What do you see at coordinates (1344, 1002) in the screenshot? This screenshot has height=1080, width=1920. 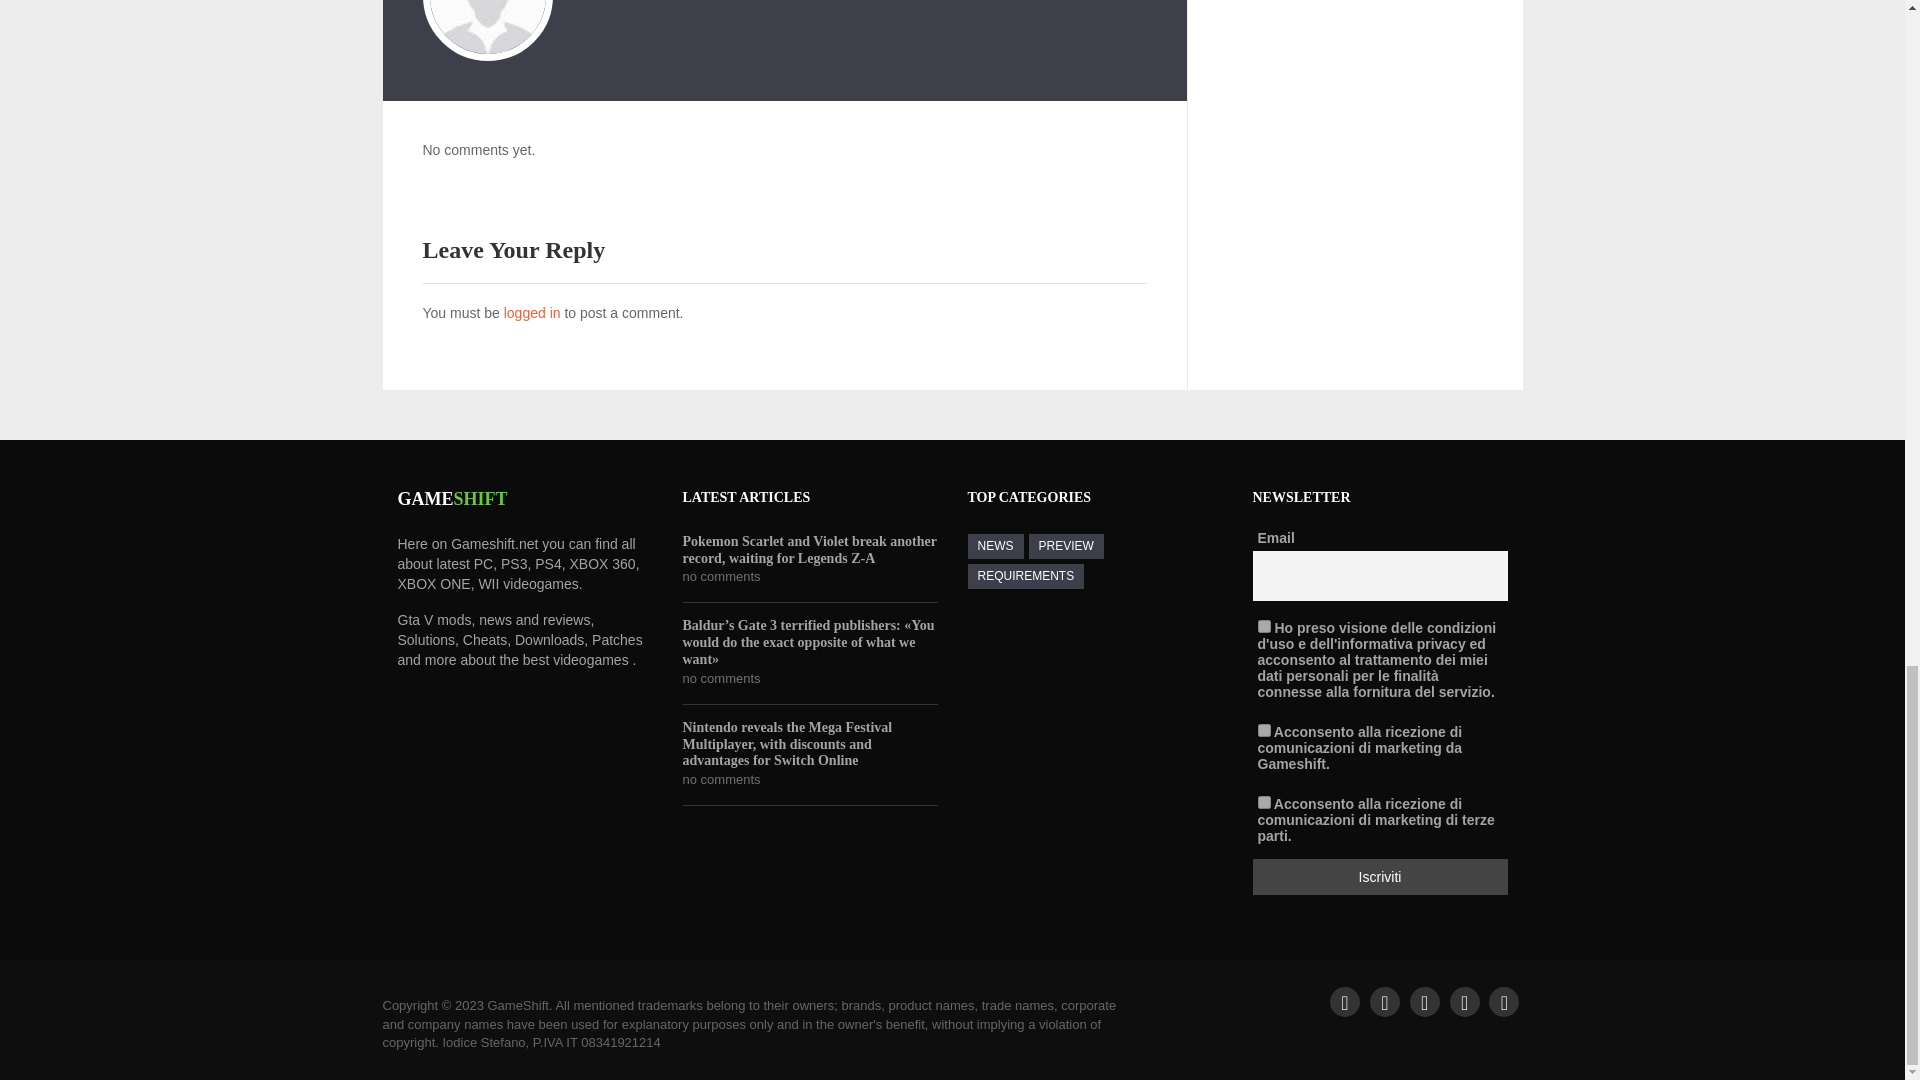 I see `Facebook` at bounding box center [1344, 1002].